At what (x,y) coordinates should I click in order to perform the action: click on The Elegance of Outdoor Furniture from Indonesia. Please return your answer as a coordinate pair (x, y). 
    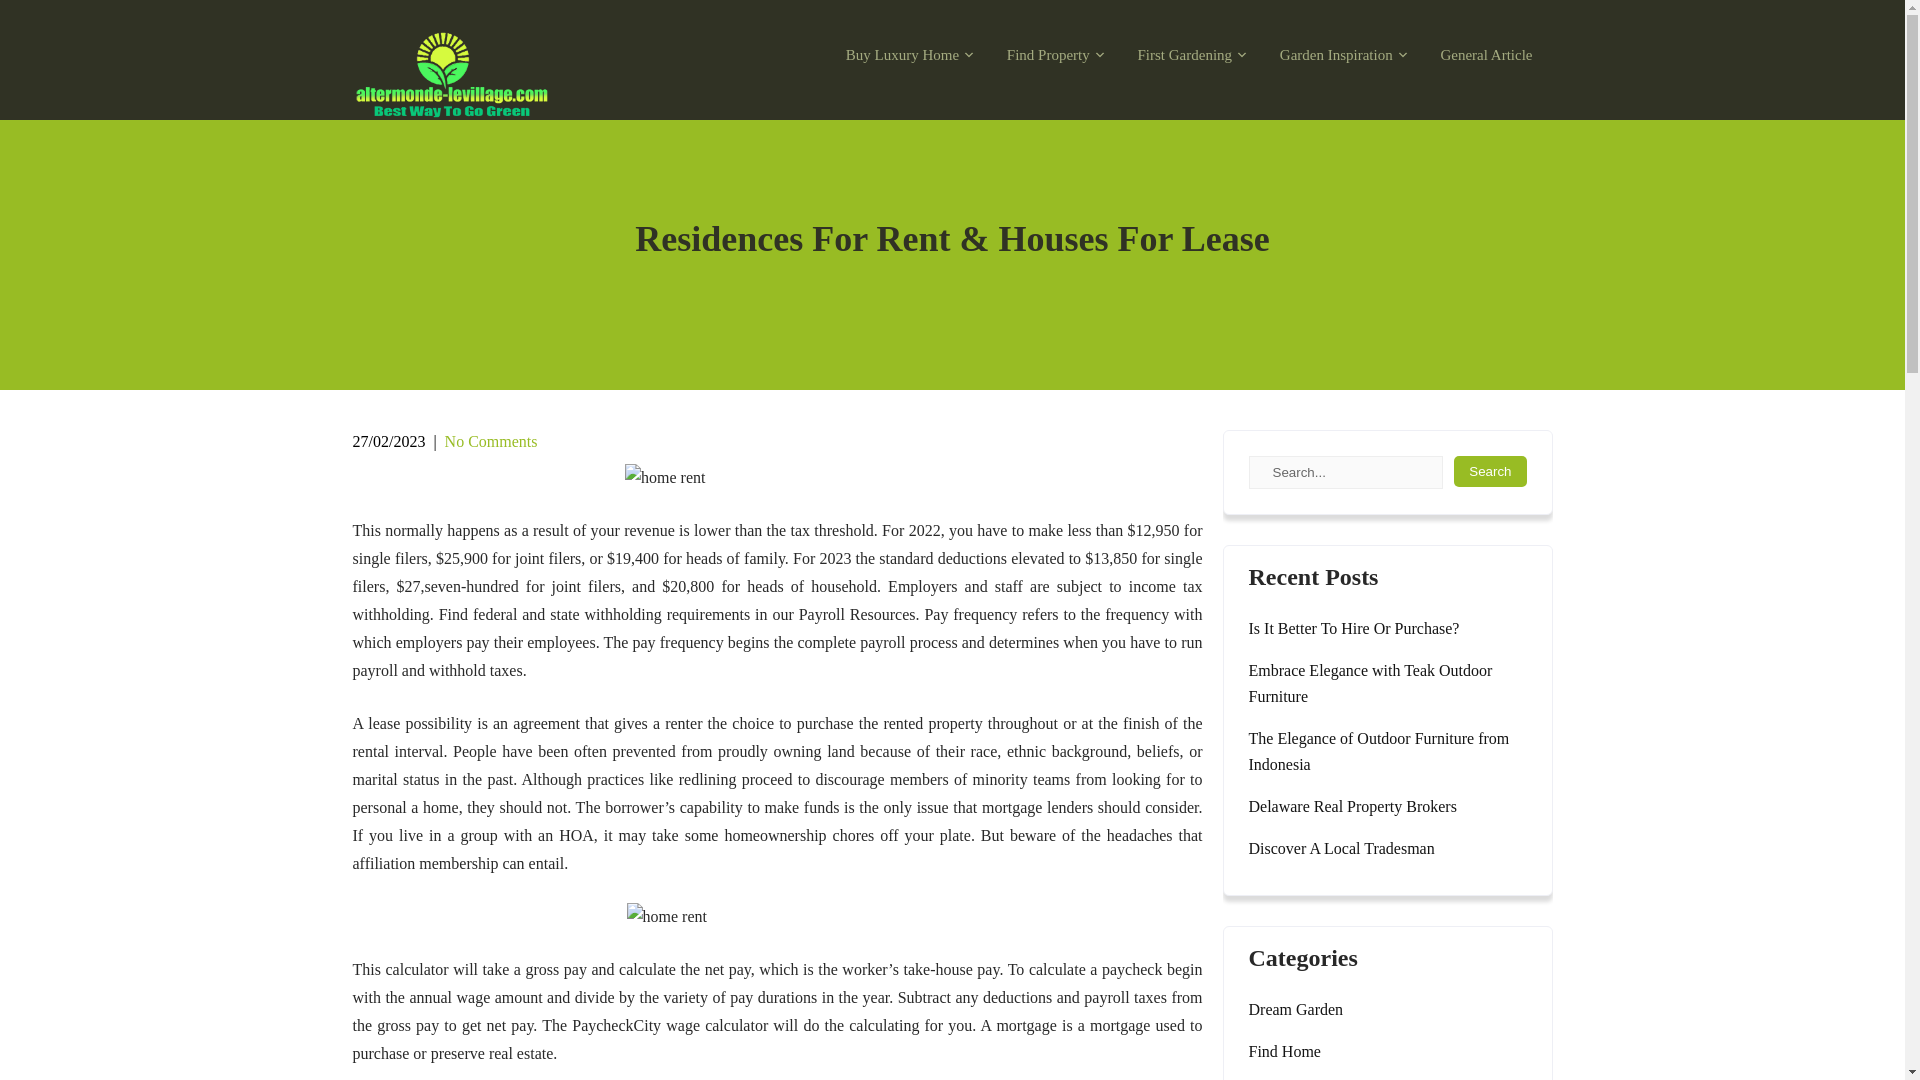
    Looking at the image, I should click on (1387, 751).